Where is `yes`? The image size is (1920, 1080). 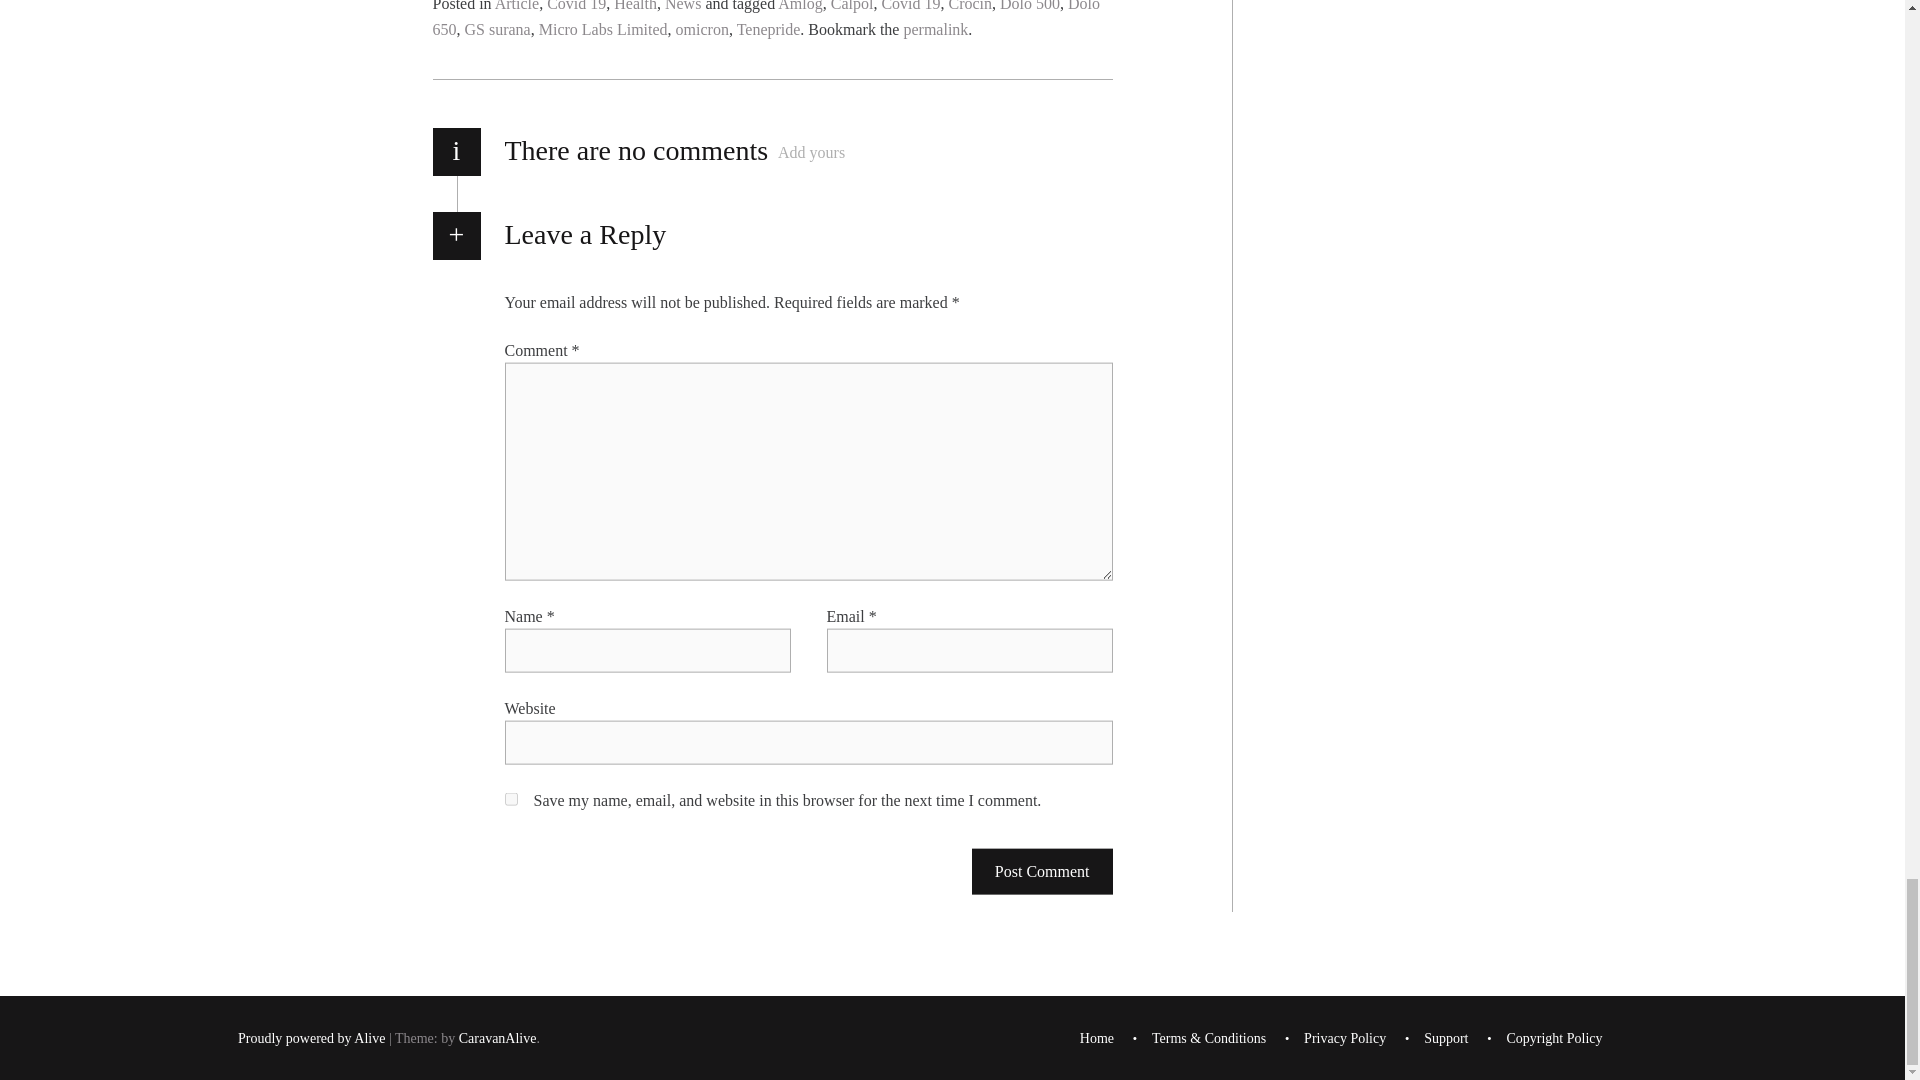 yes is located at coordinates (510, 798).